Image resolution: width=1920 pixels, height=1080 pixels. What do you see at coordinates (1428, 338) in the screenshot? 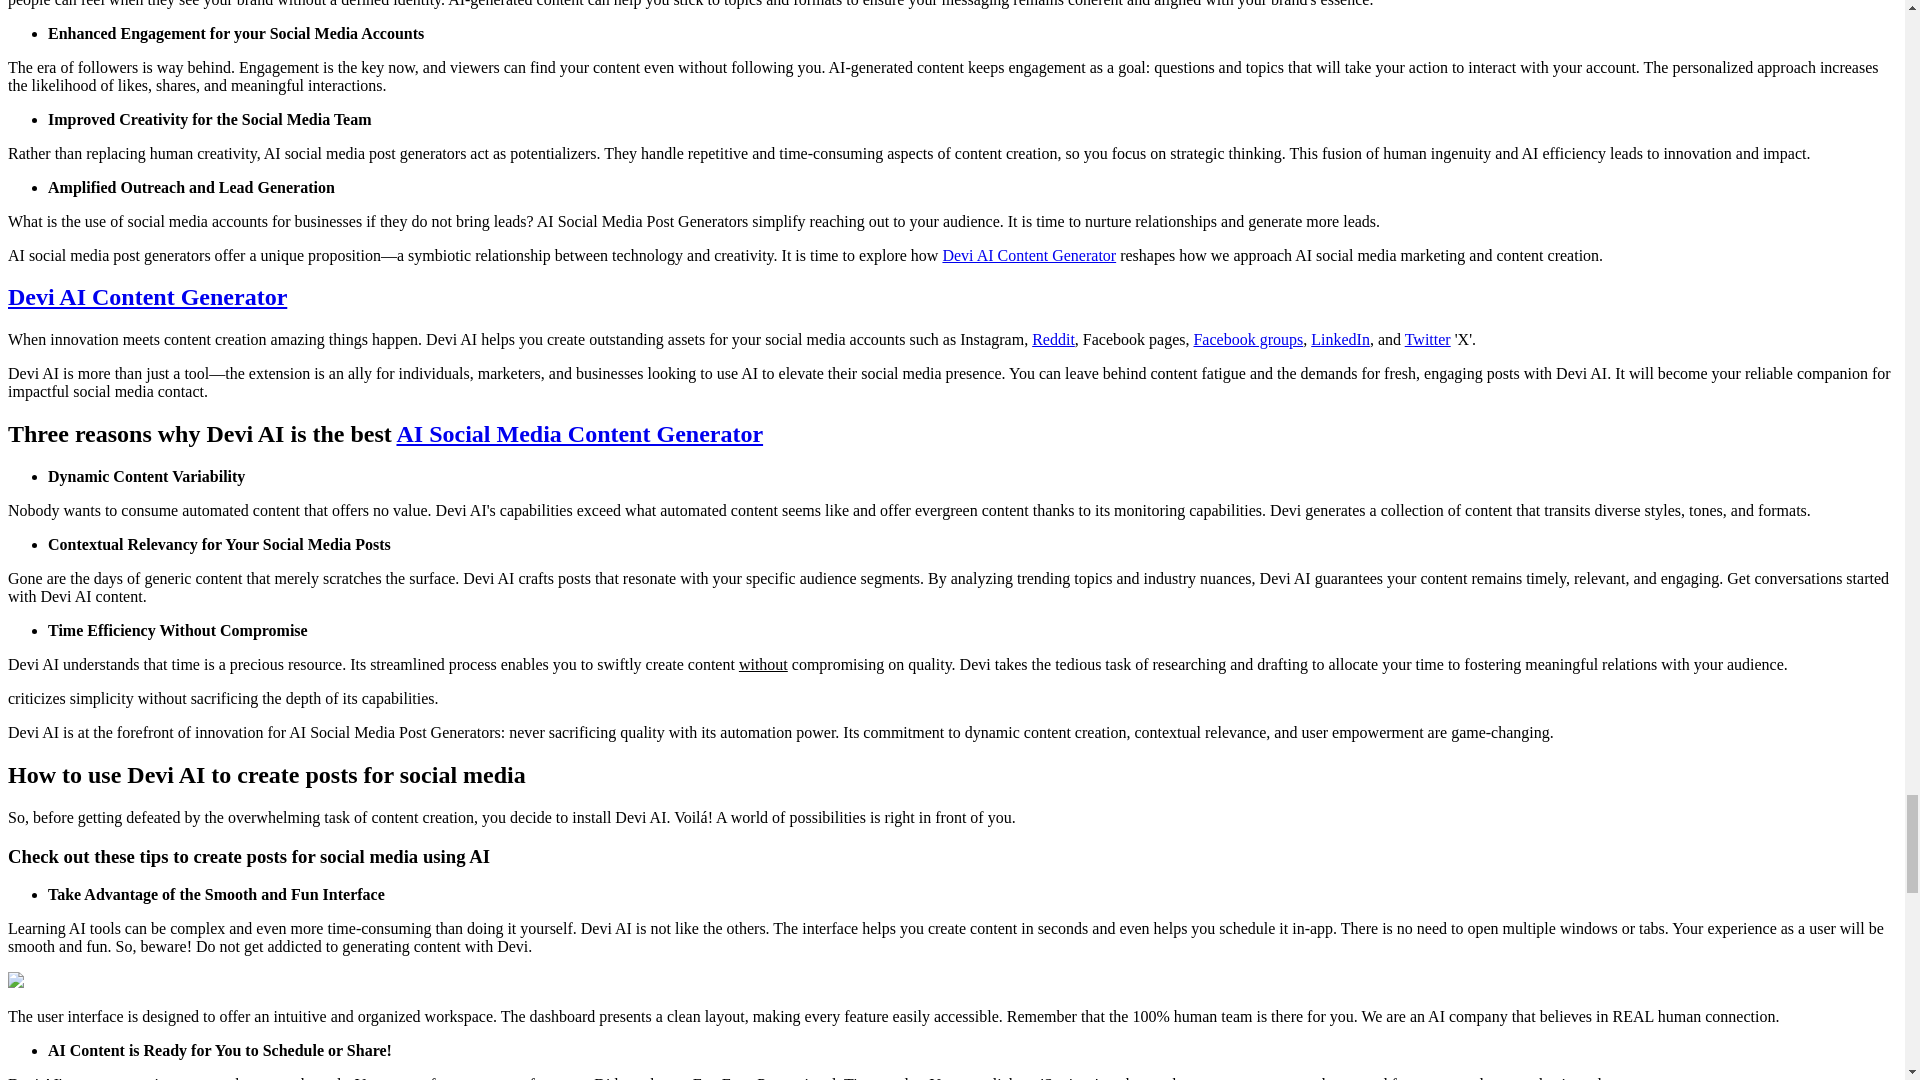
I see `Twitter` at bounding box center [1428, 338].